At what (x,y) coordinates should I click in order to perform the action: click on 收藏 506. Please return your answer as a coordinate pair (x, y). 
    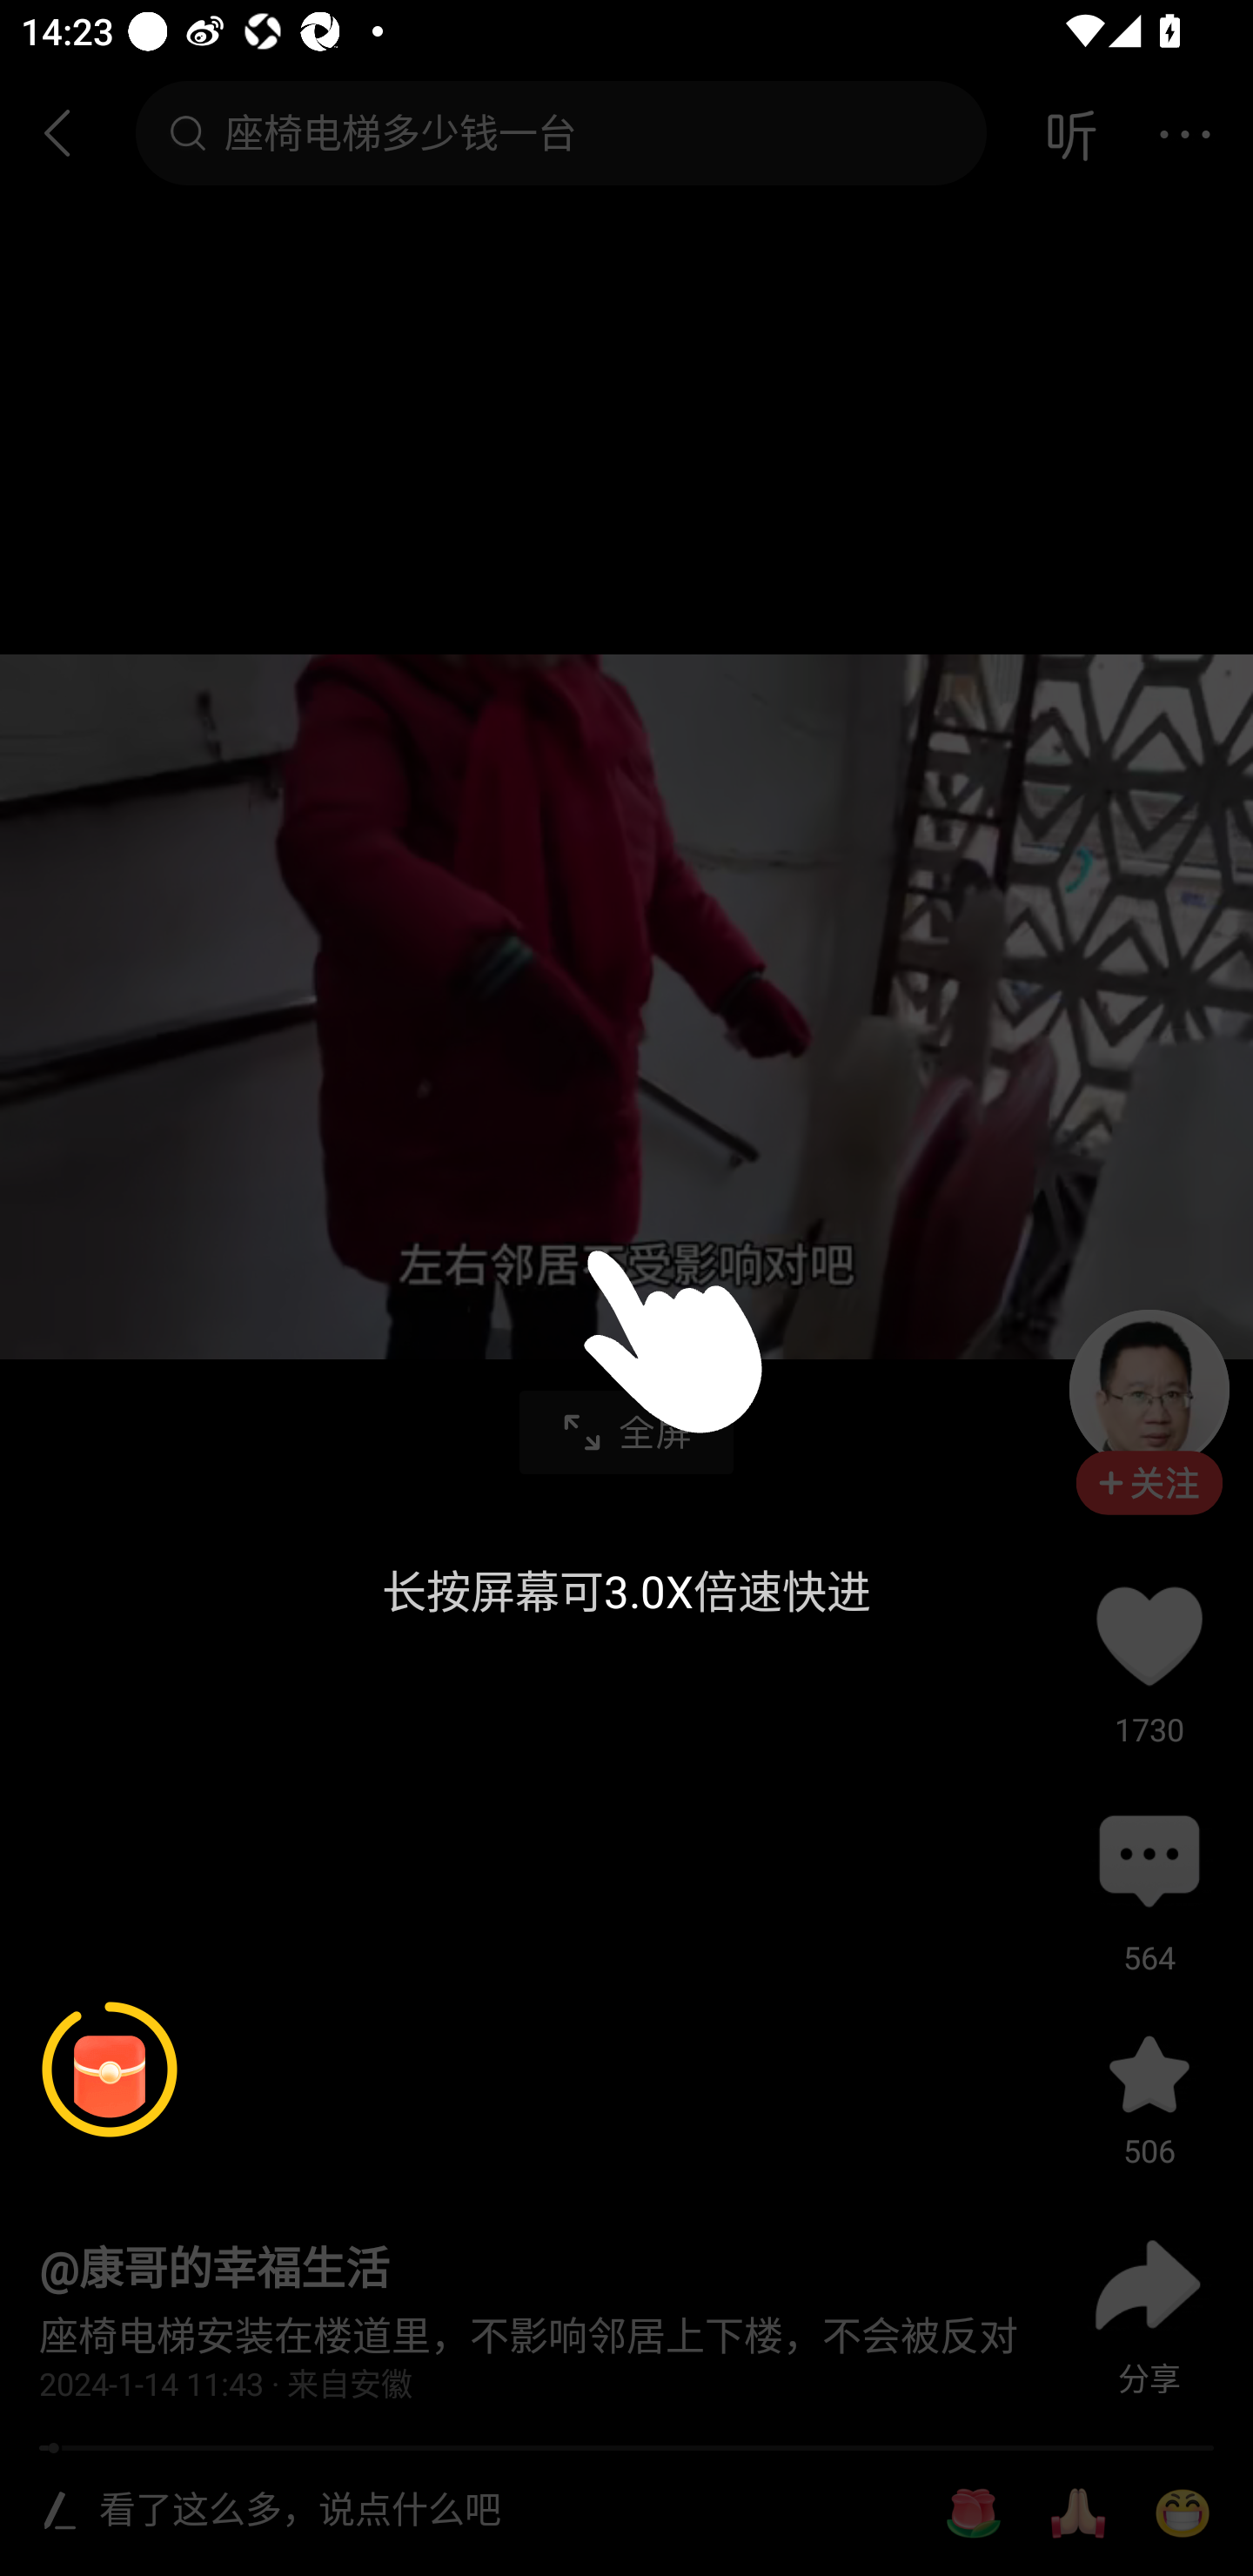
    Looking at the image, I should click on (1149, 2075).